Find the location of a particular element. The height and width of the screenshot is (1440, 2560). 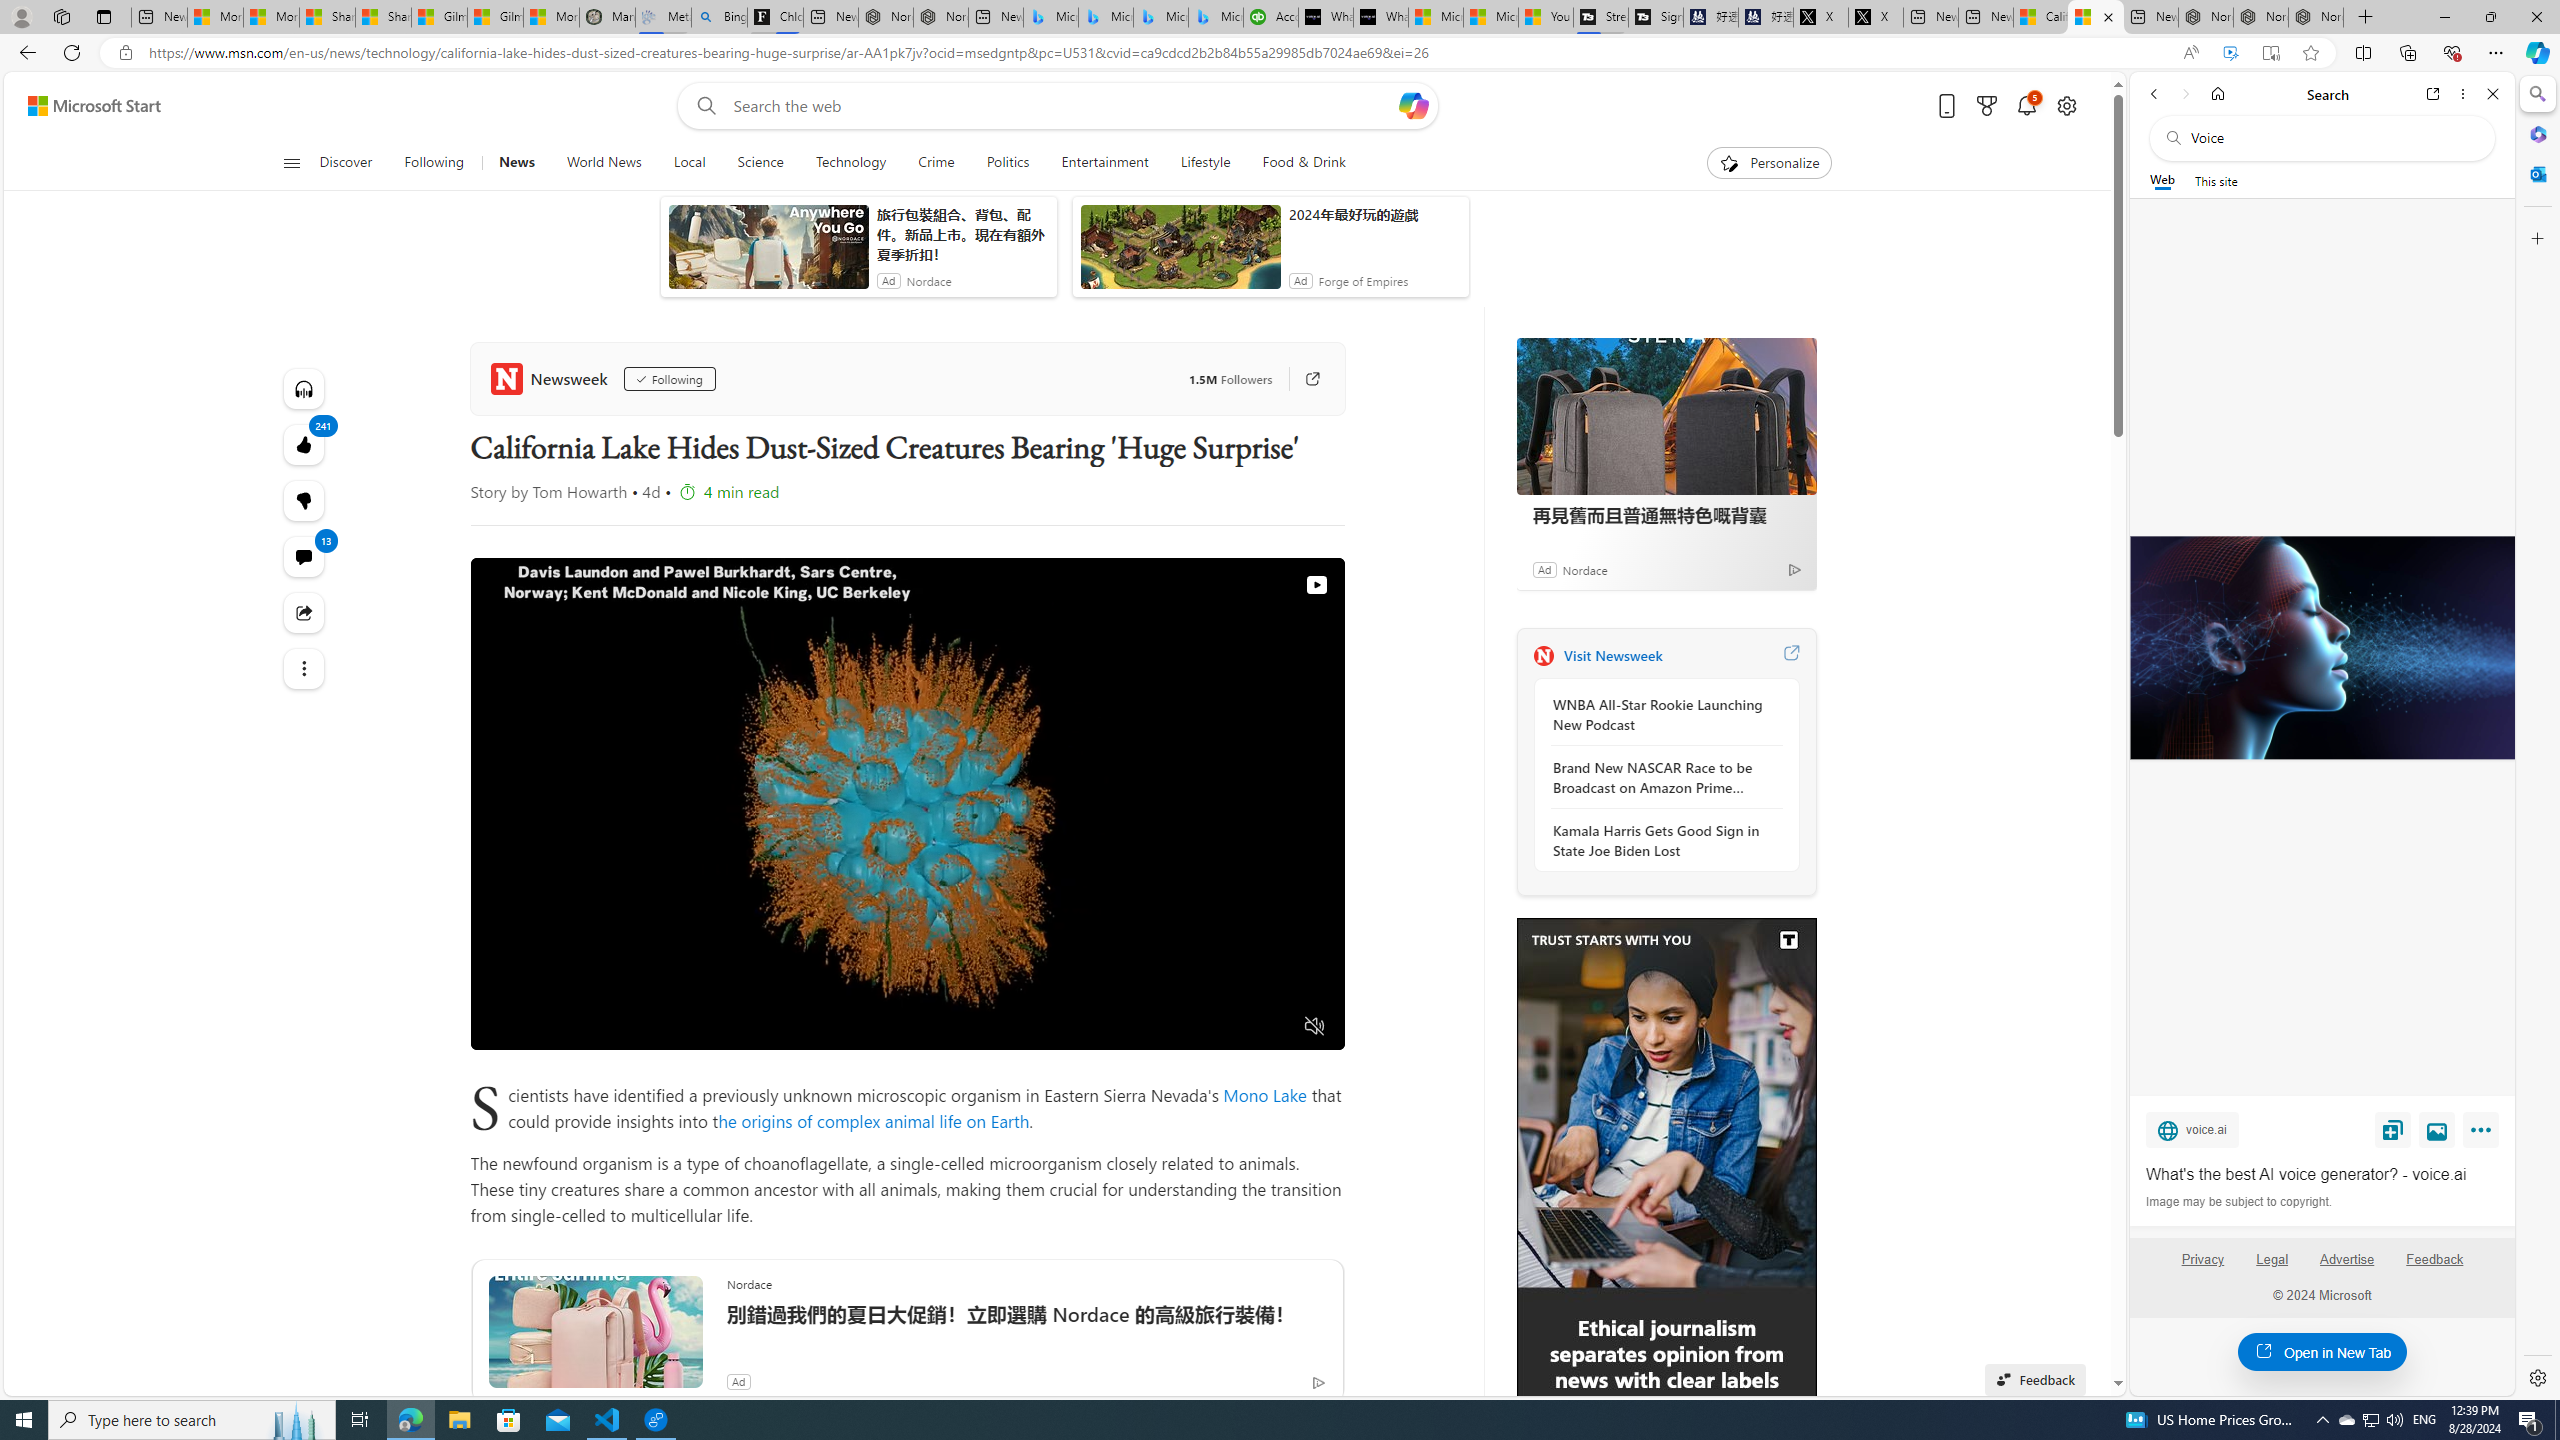

View on Watch is located at coordinates (1316, 584).